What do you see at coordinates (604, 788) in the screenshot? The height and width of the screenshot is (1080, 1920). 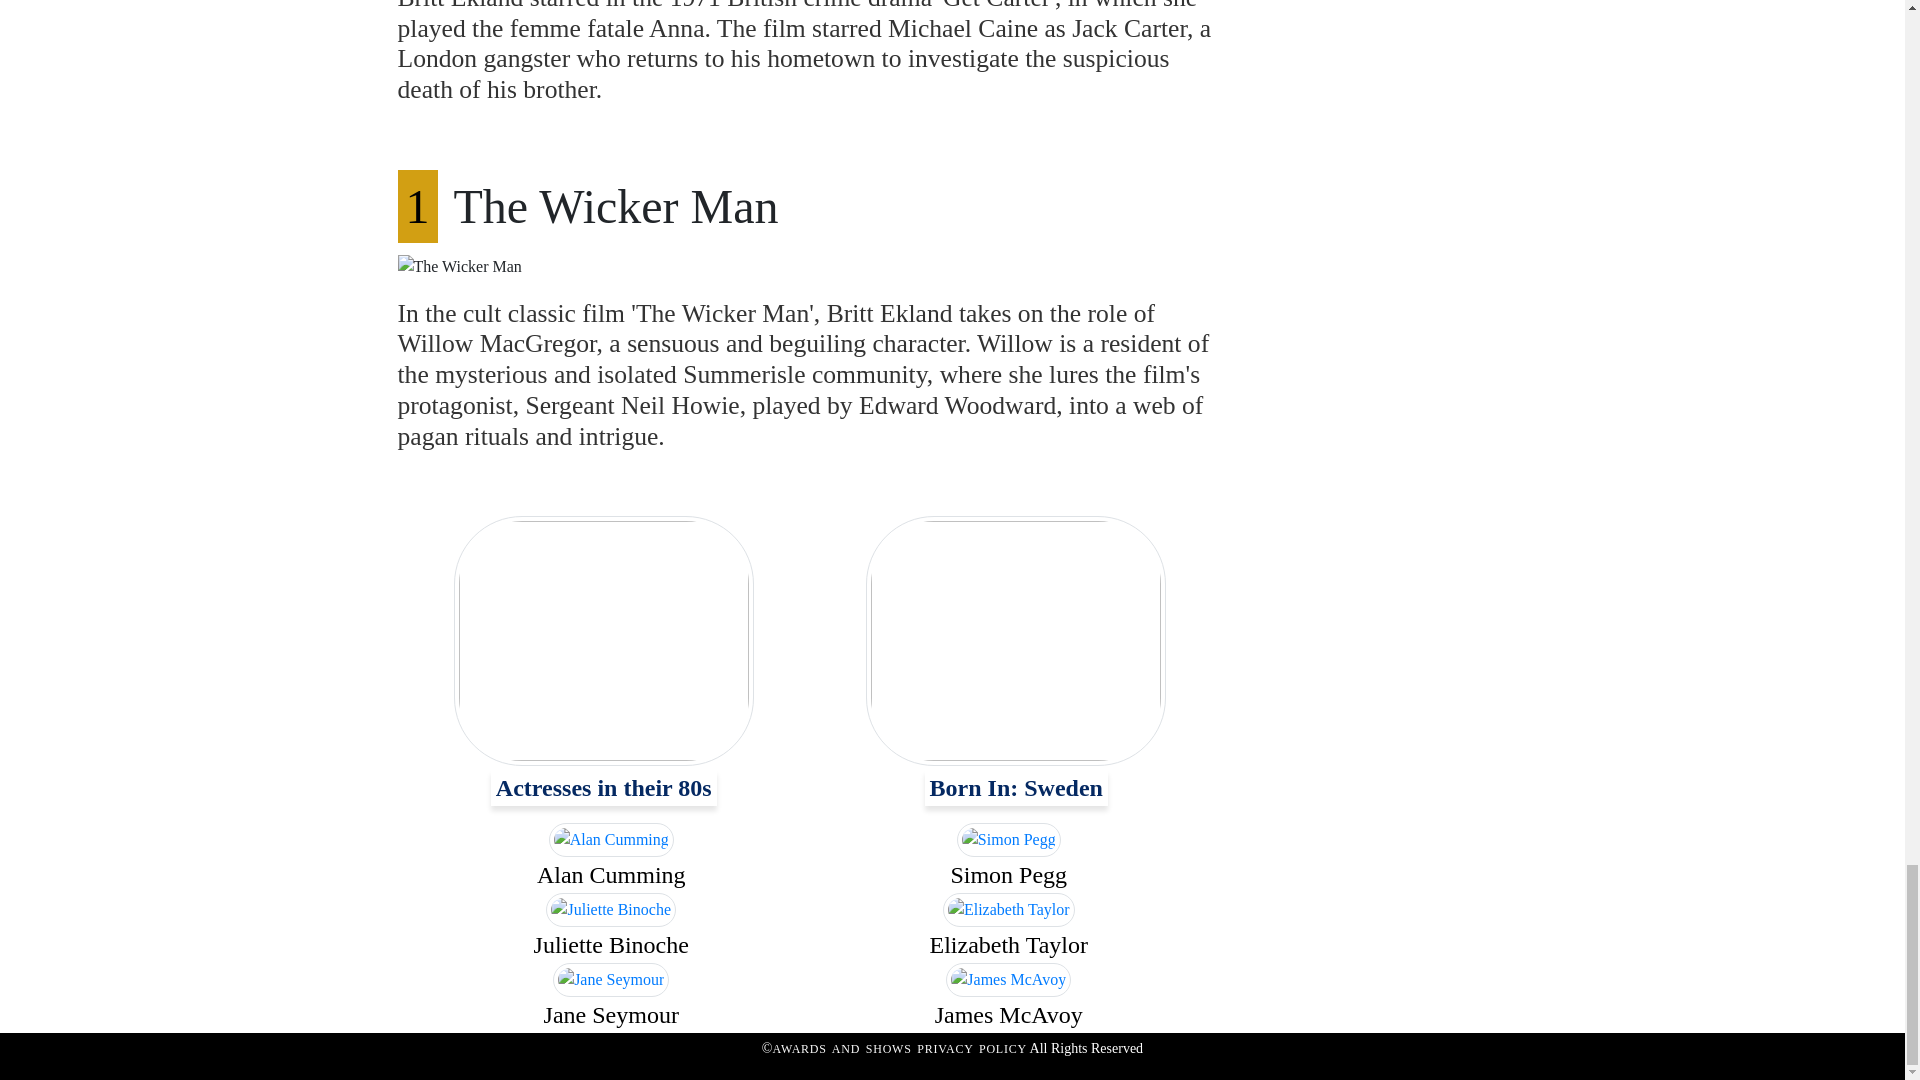 I see `Actresses in their 80s` at bounding box center [604, 788].